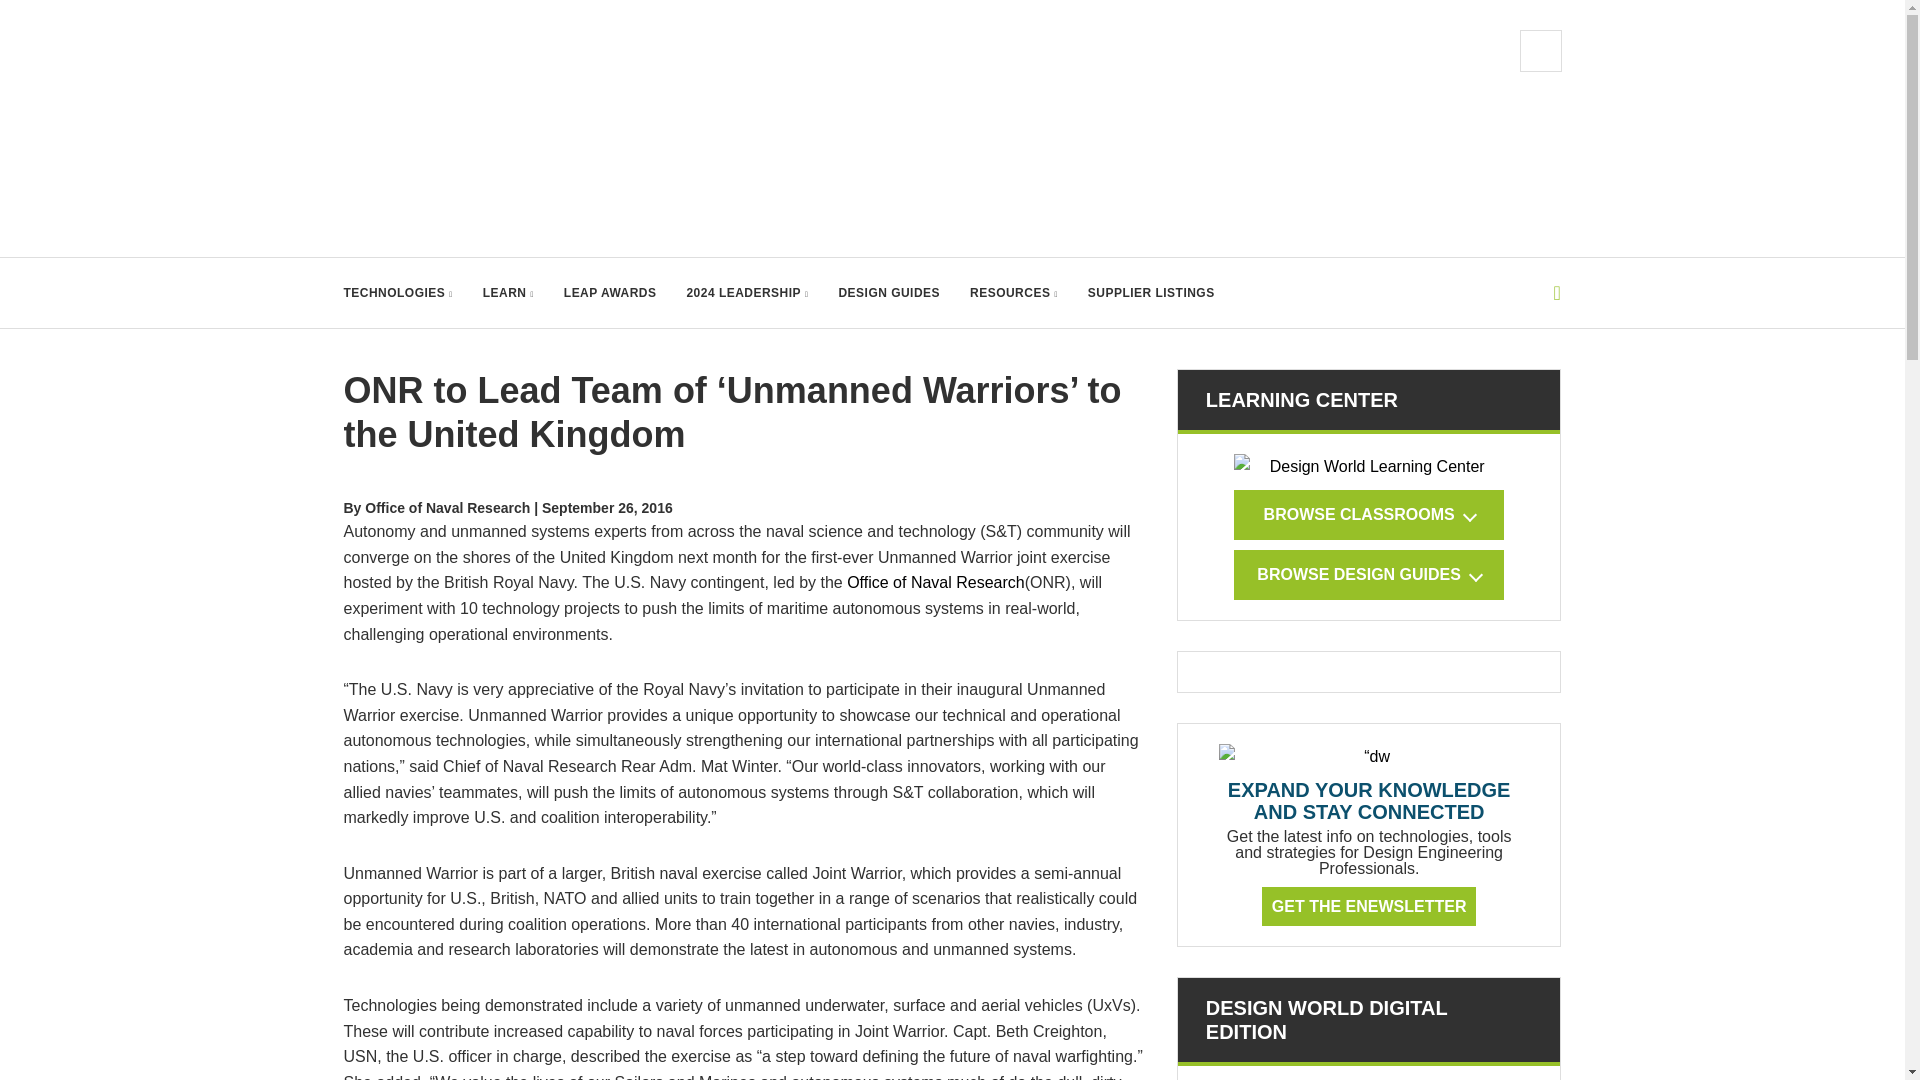  What do you see at coordinates (610, 293) in the screenshot?
I see `LEAP AWARDS` at bounding box center [610, 293].